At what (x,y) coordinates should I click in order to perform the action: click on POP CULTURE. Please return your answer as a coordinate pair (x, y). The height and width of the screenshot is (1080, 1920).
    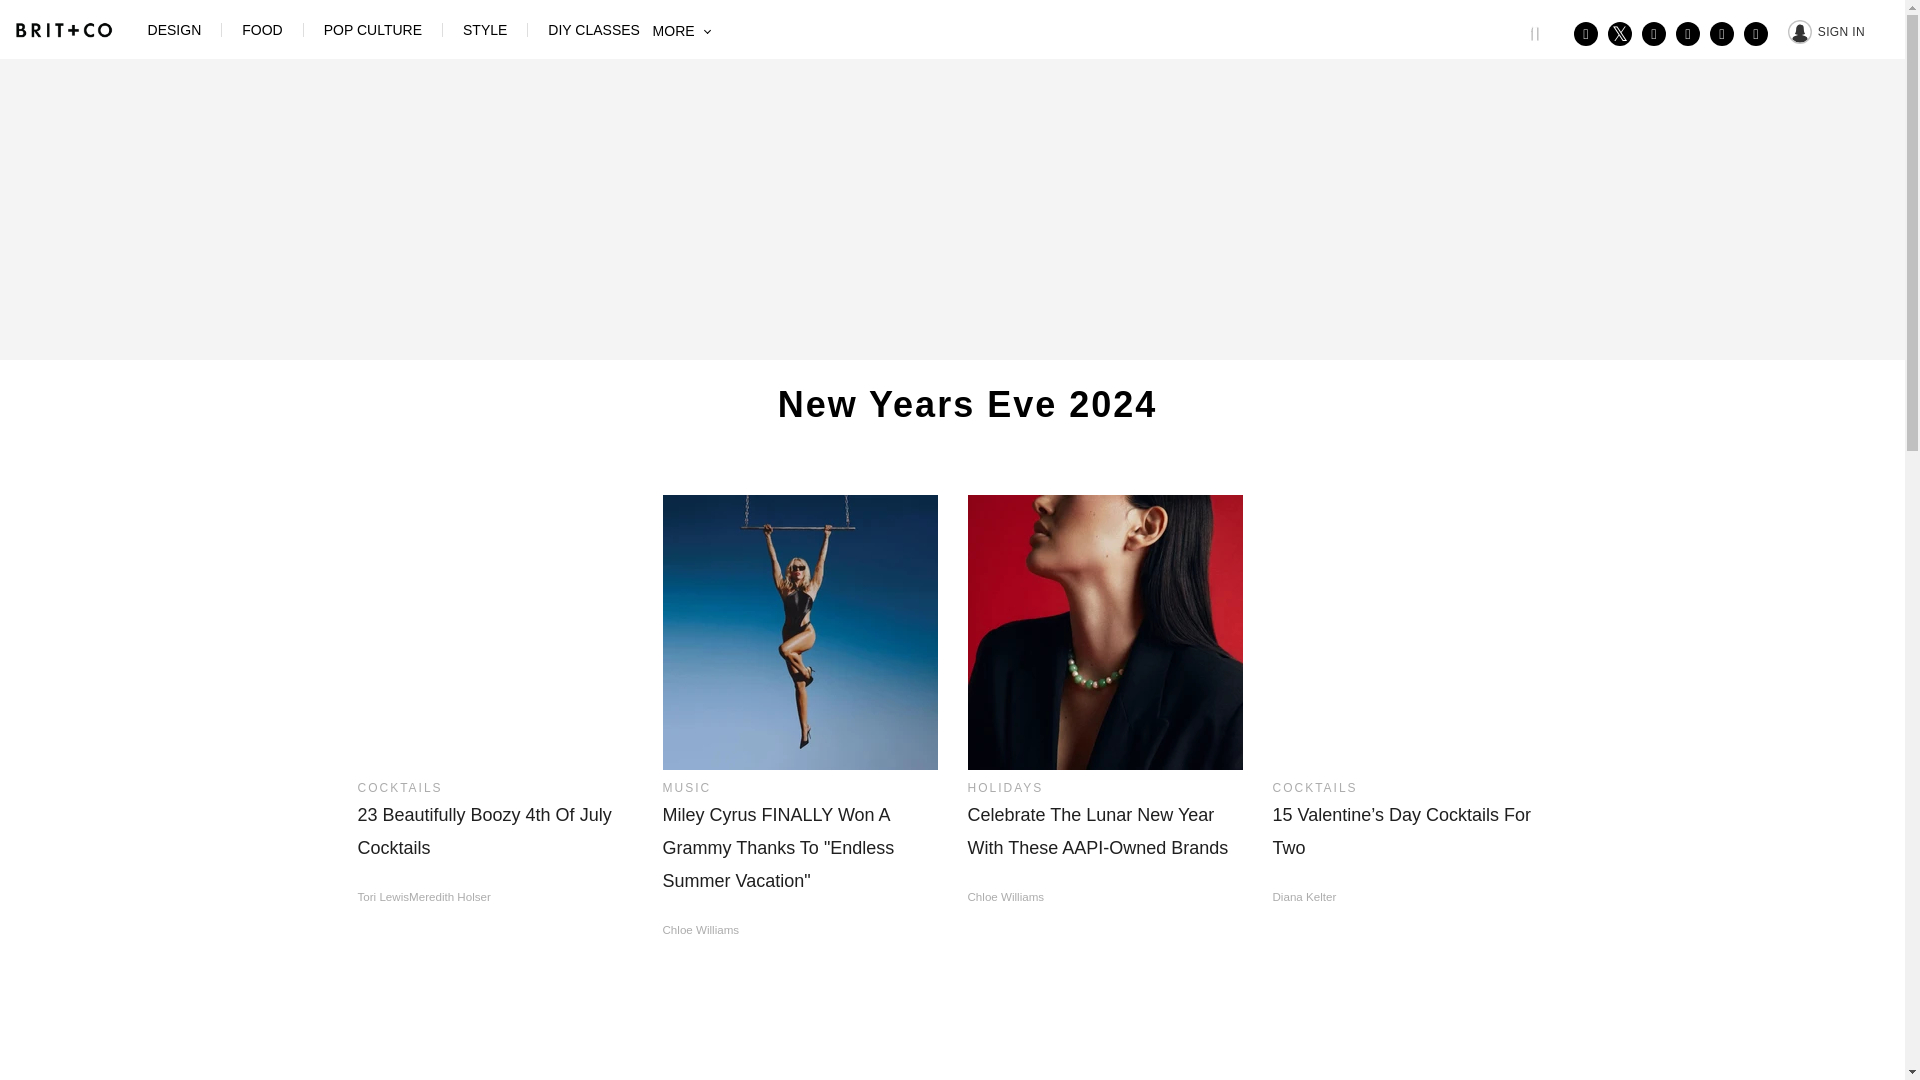
    Looking at the image, I should click on (373, 29).